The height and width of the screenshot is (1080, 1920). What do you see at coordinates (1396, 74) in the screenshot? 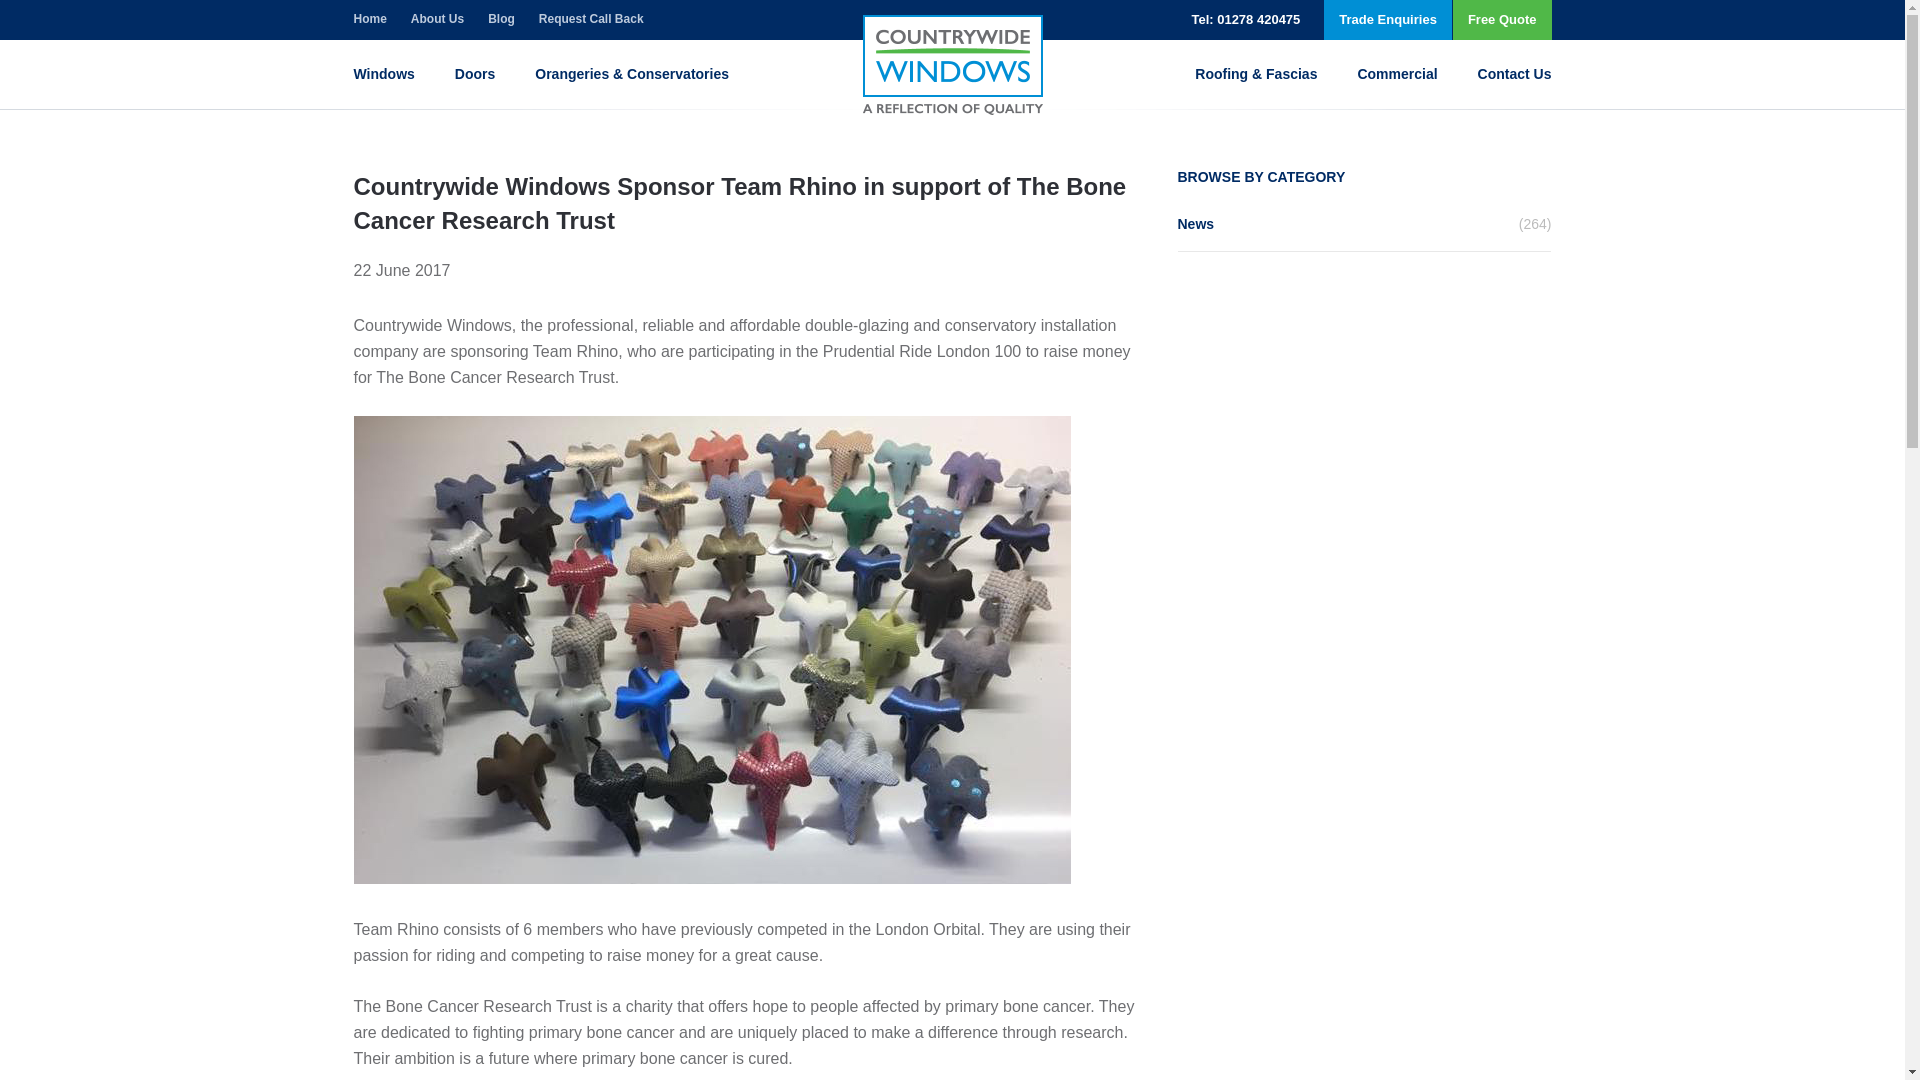
I see `Commercial` at bounding box center [1396, 74].